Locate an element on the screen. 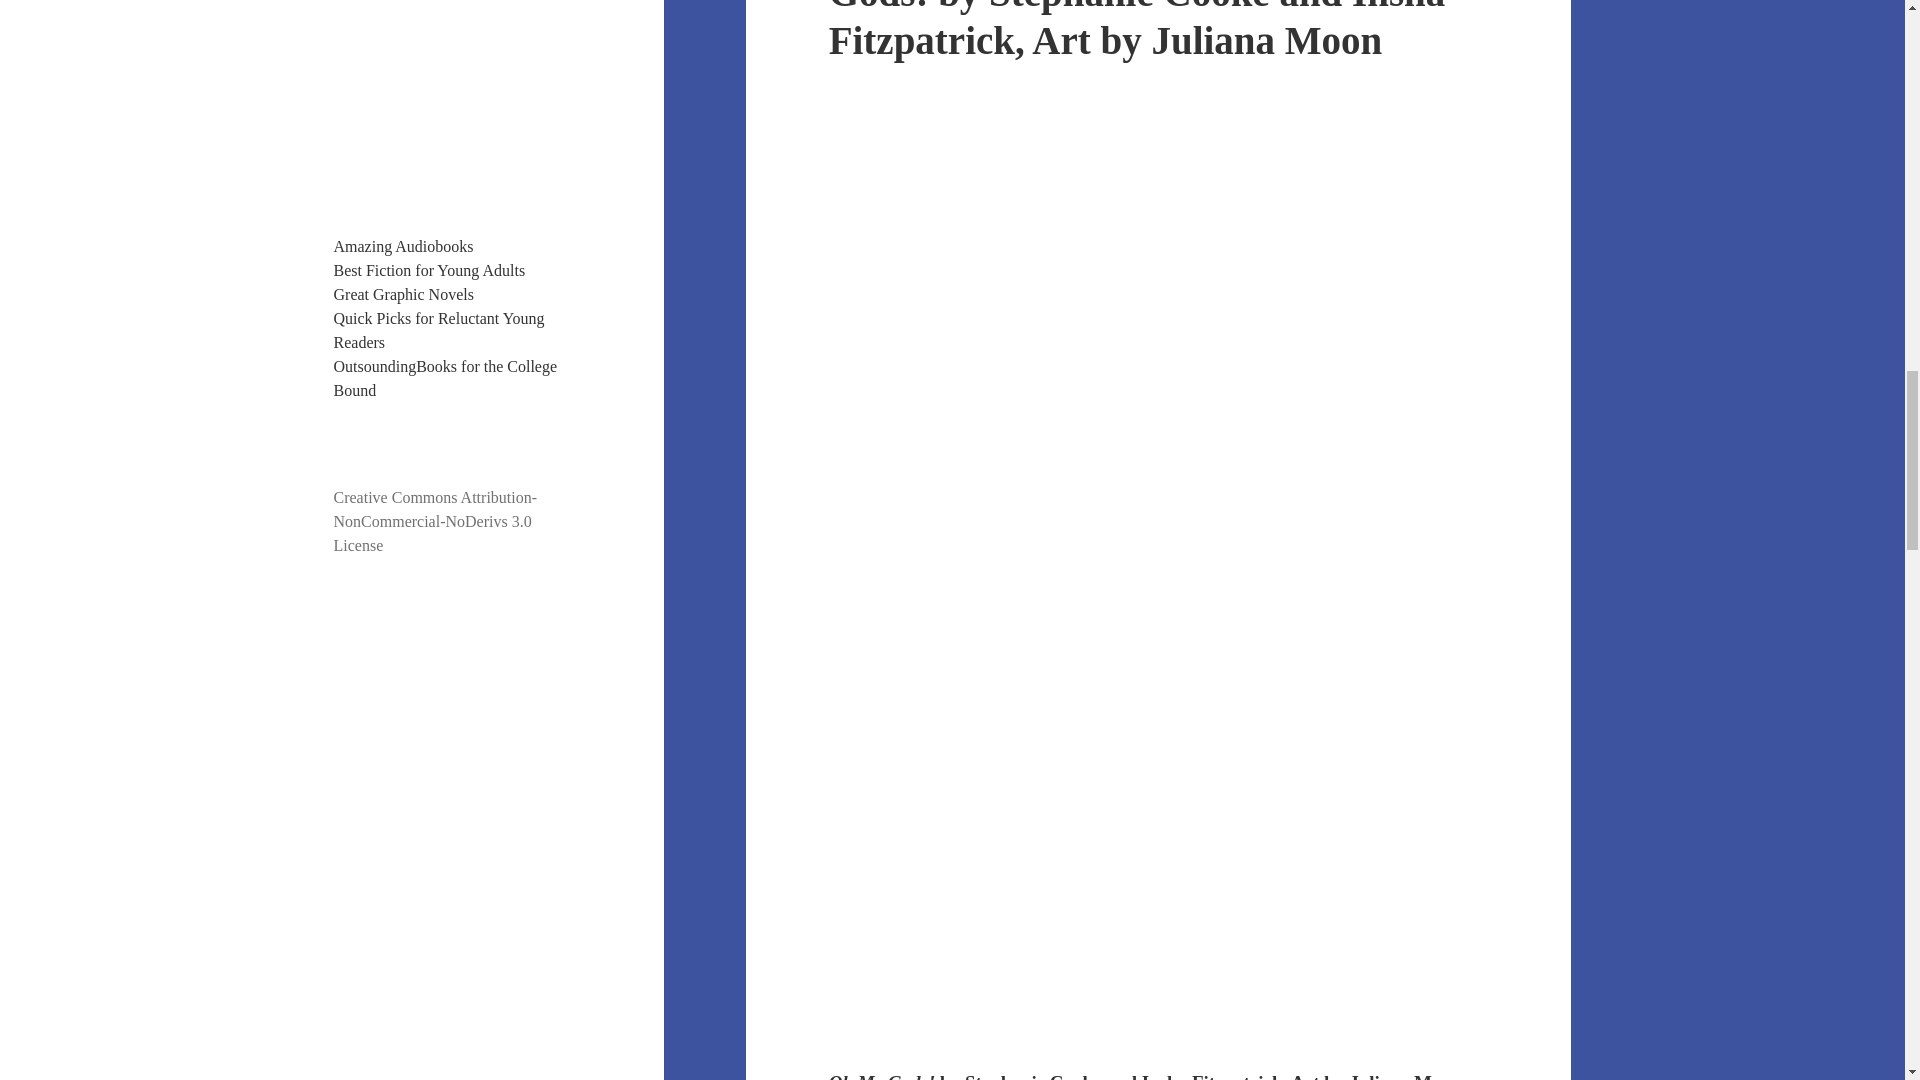 The image size is (1920, 1080). Quick Picks for Reluctant Young Readers is located at coordinates (440, 330).